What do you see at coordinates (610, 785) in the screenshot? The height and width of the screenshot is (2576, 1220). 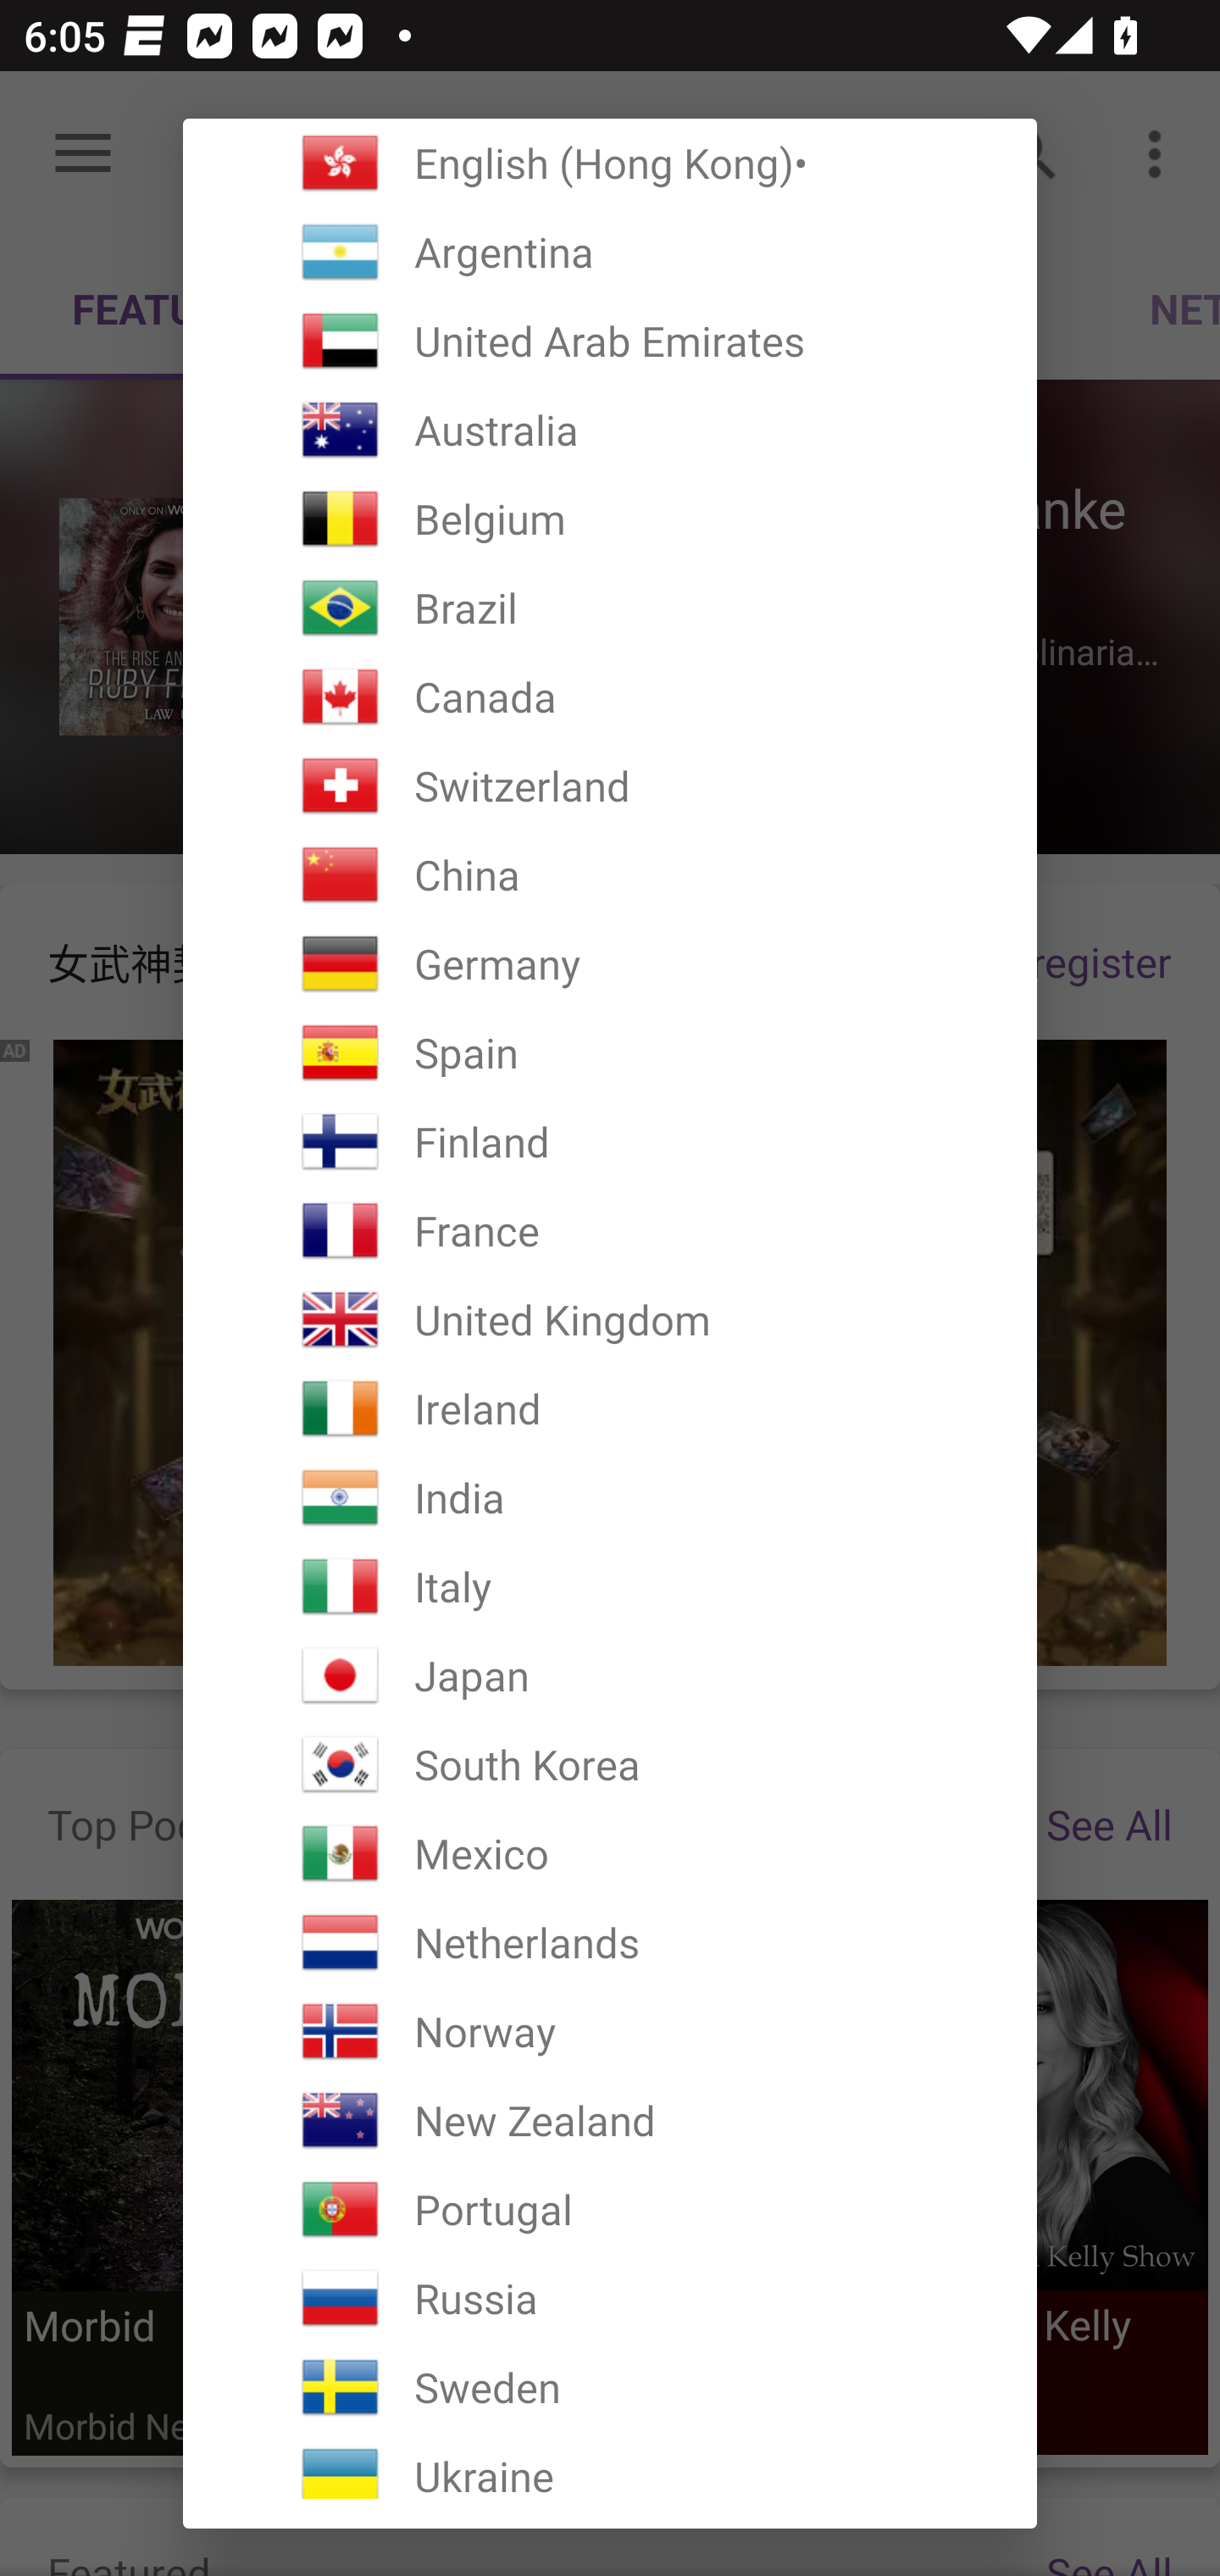 I see `Switzerland` at bounding box center [610, 785].